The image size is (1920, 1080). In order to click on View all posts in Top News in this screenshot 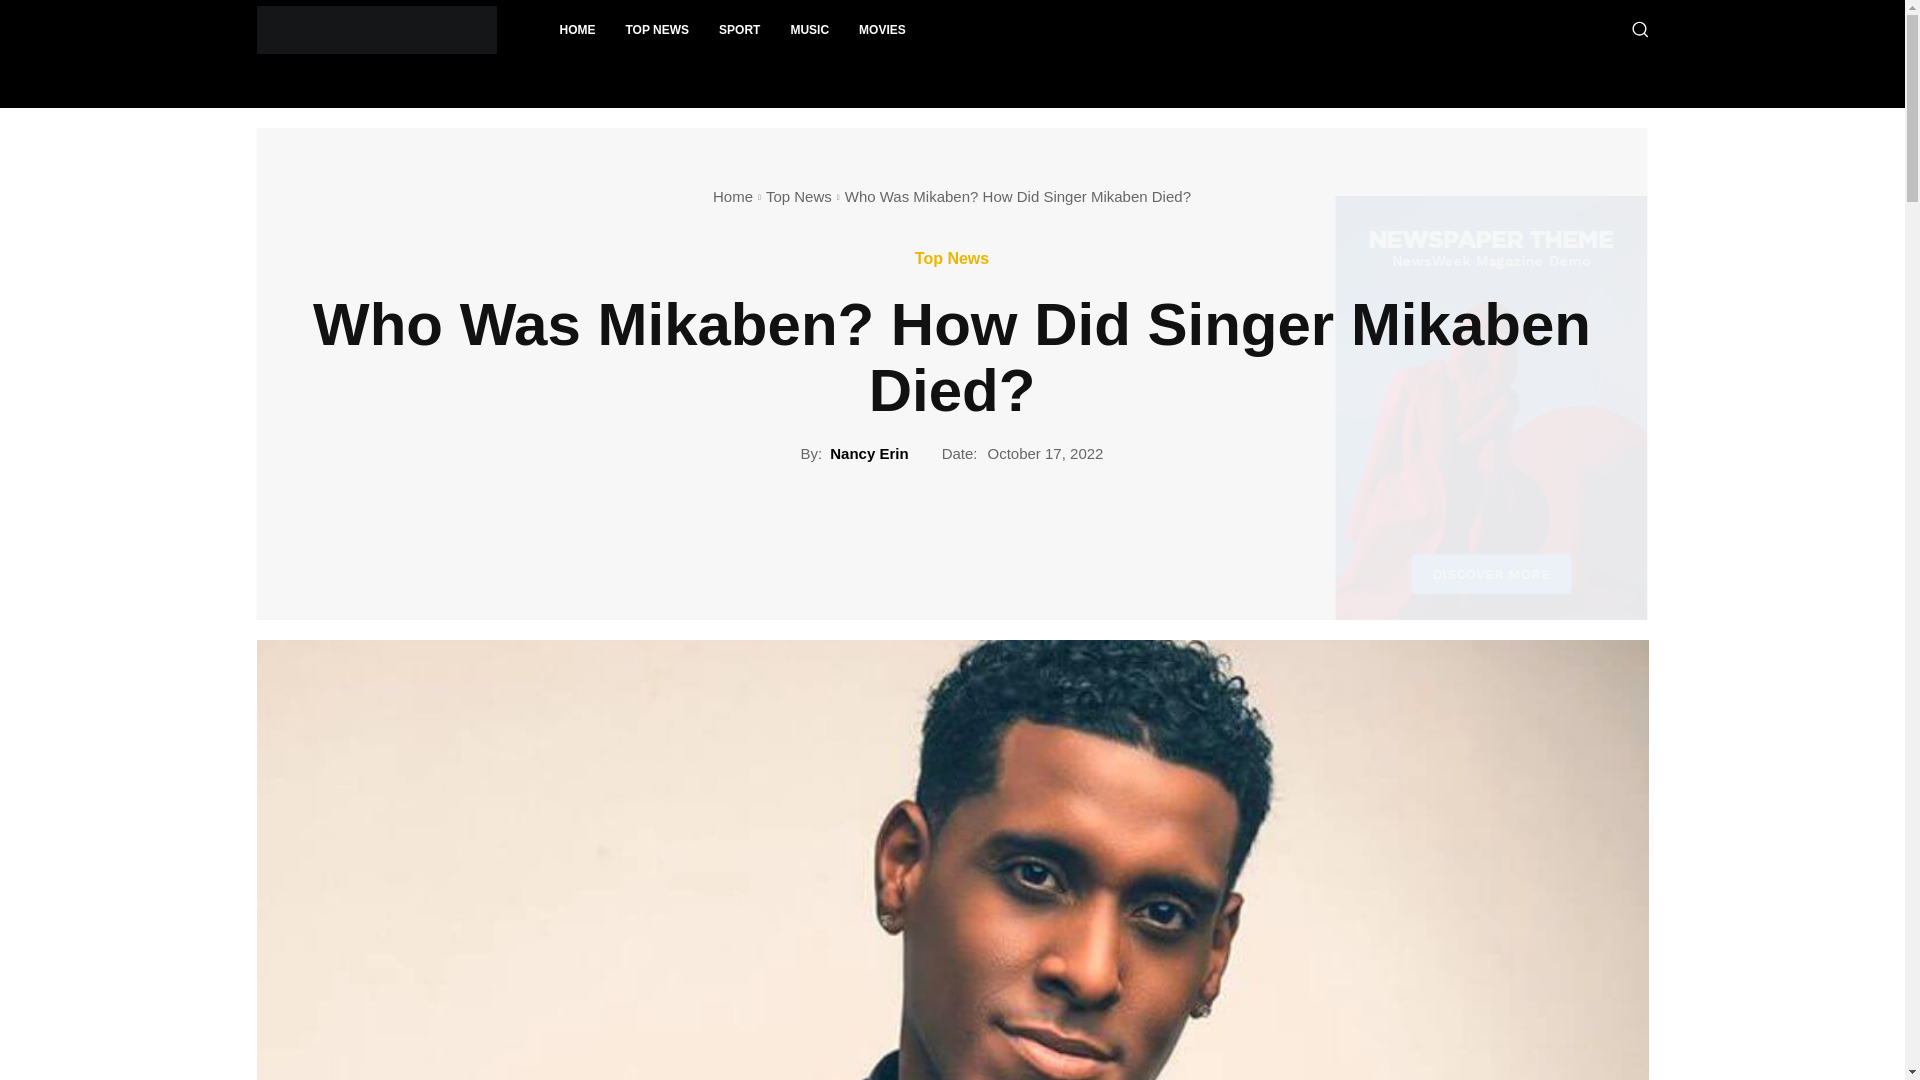, I will do `click(798, 196)`.